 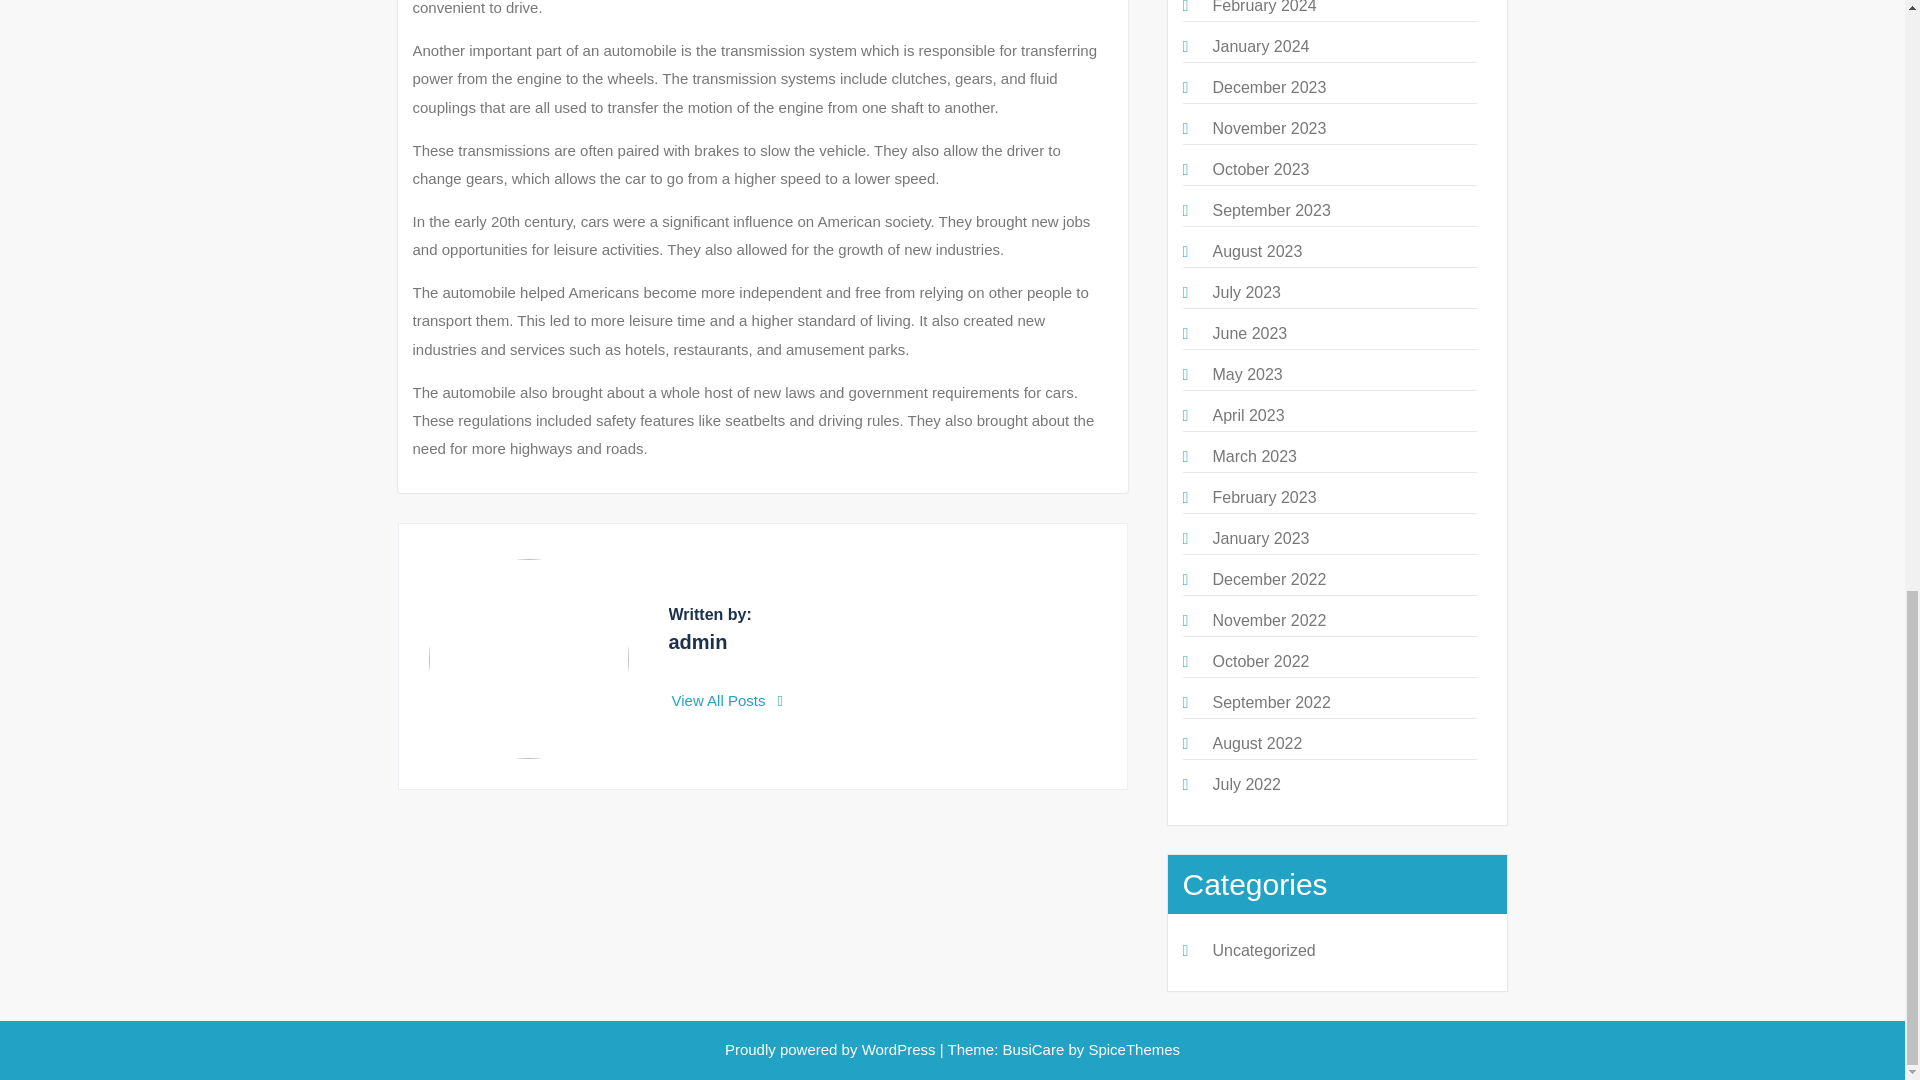 What do you see at coordinates (1246, 292) in the screenshot?
I see `July 2023` at bounding box center [1246, 292].